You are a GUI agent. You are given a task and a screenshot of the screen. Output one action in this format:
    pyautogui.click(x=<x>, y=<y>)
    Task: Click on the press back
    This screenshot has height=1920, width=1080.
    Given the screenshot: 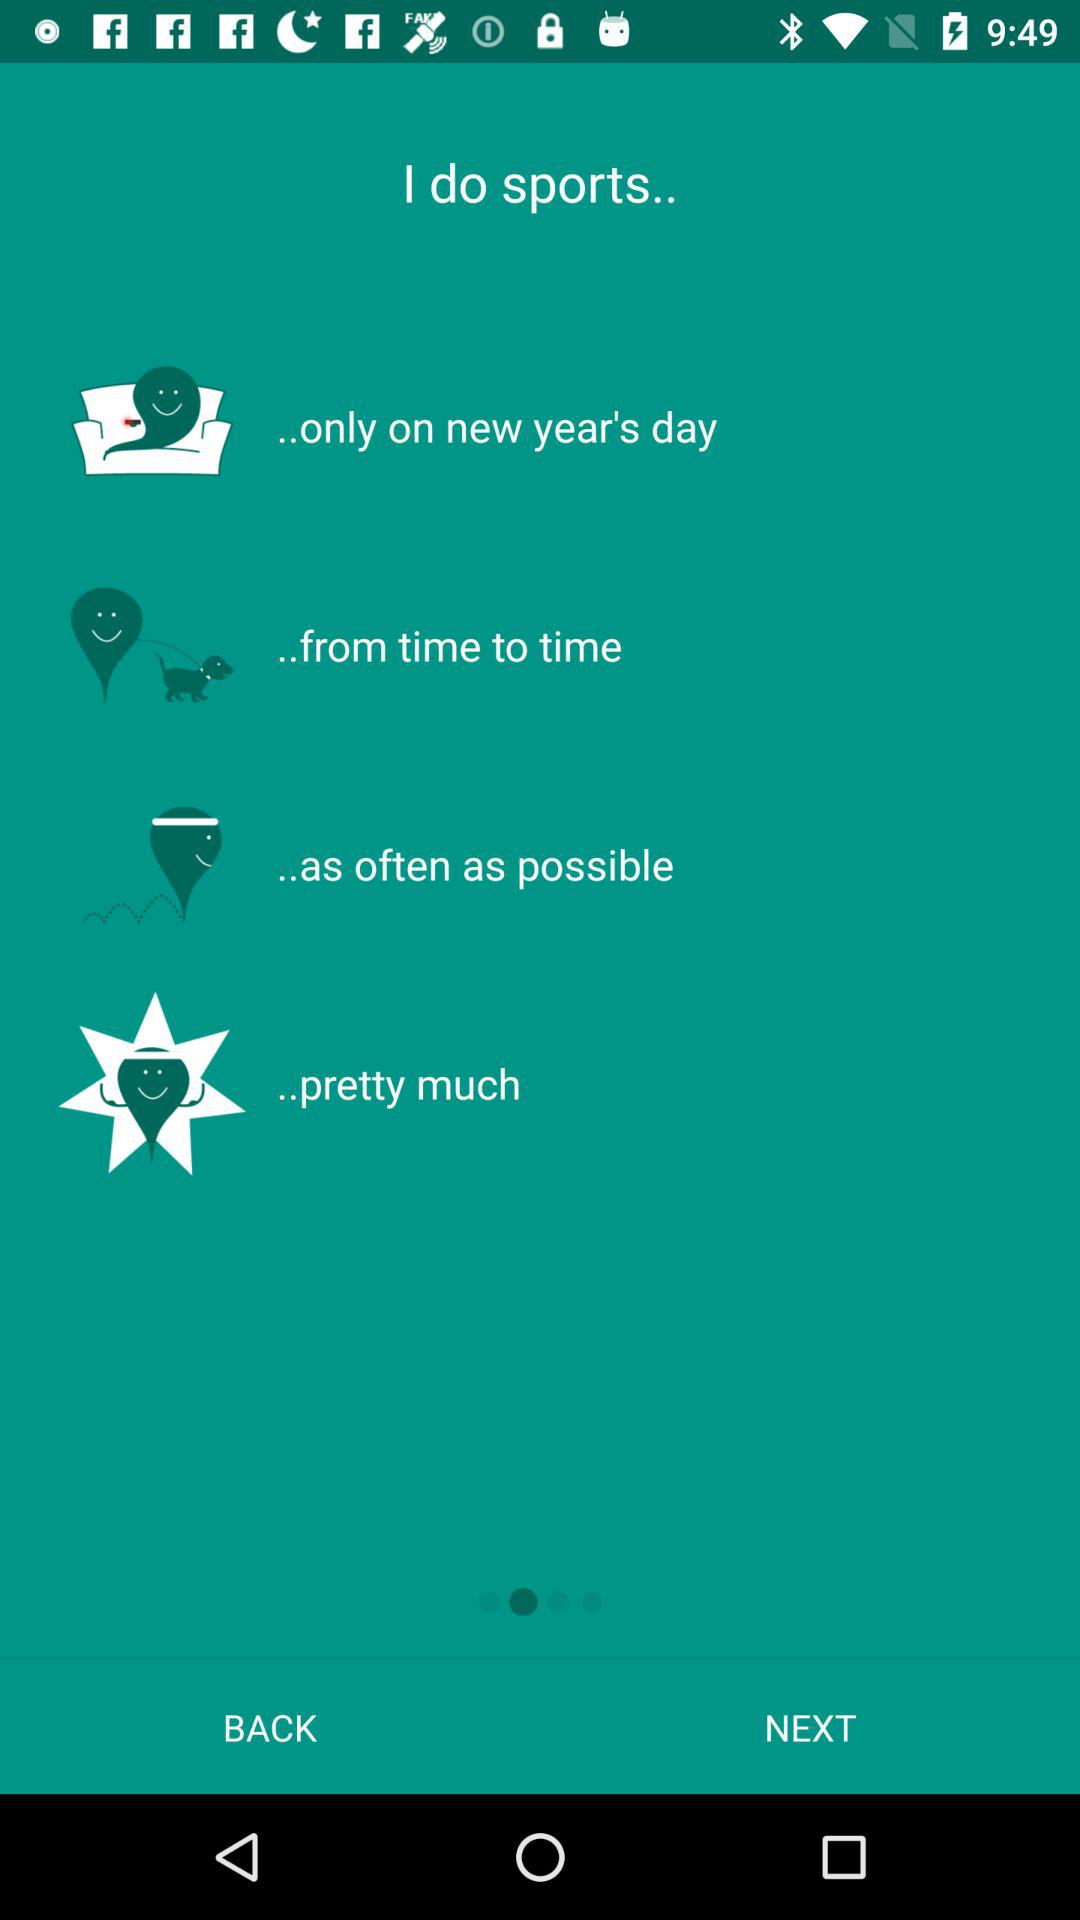 What is the action you would take?
    pyautogui.click(x=270, y=1726)
    